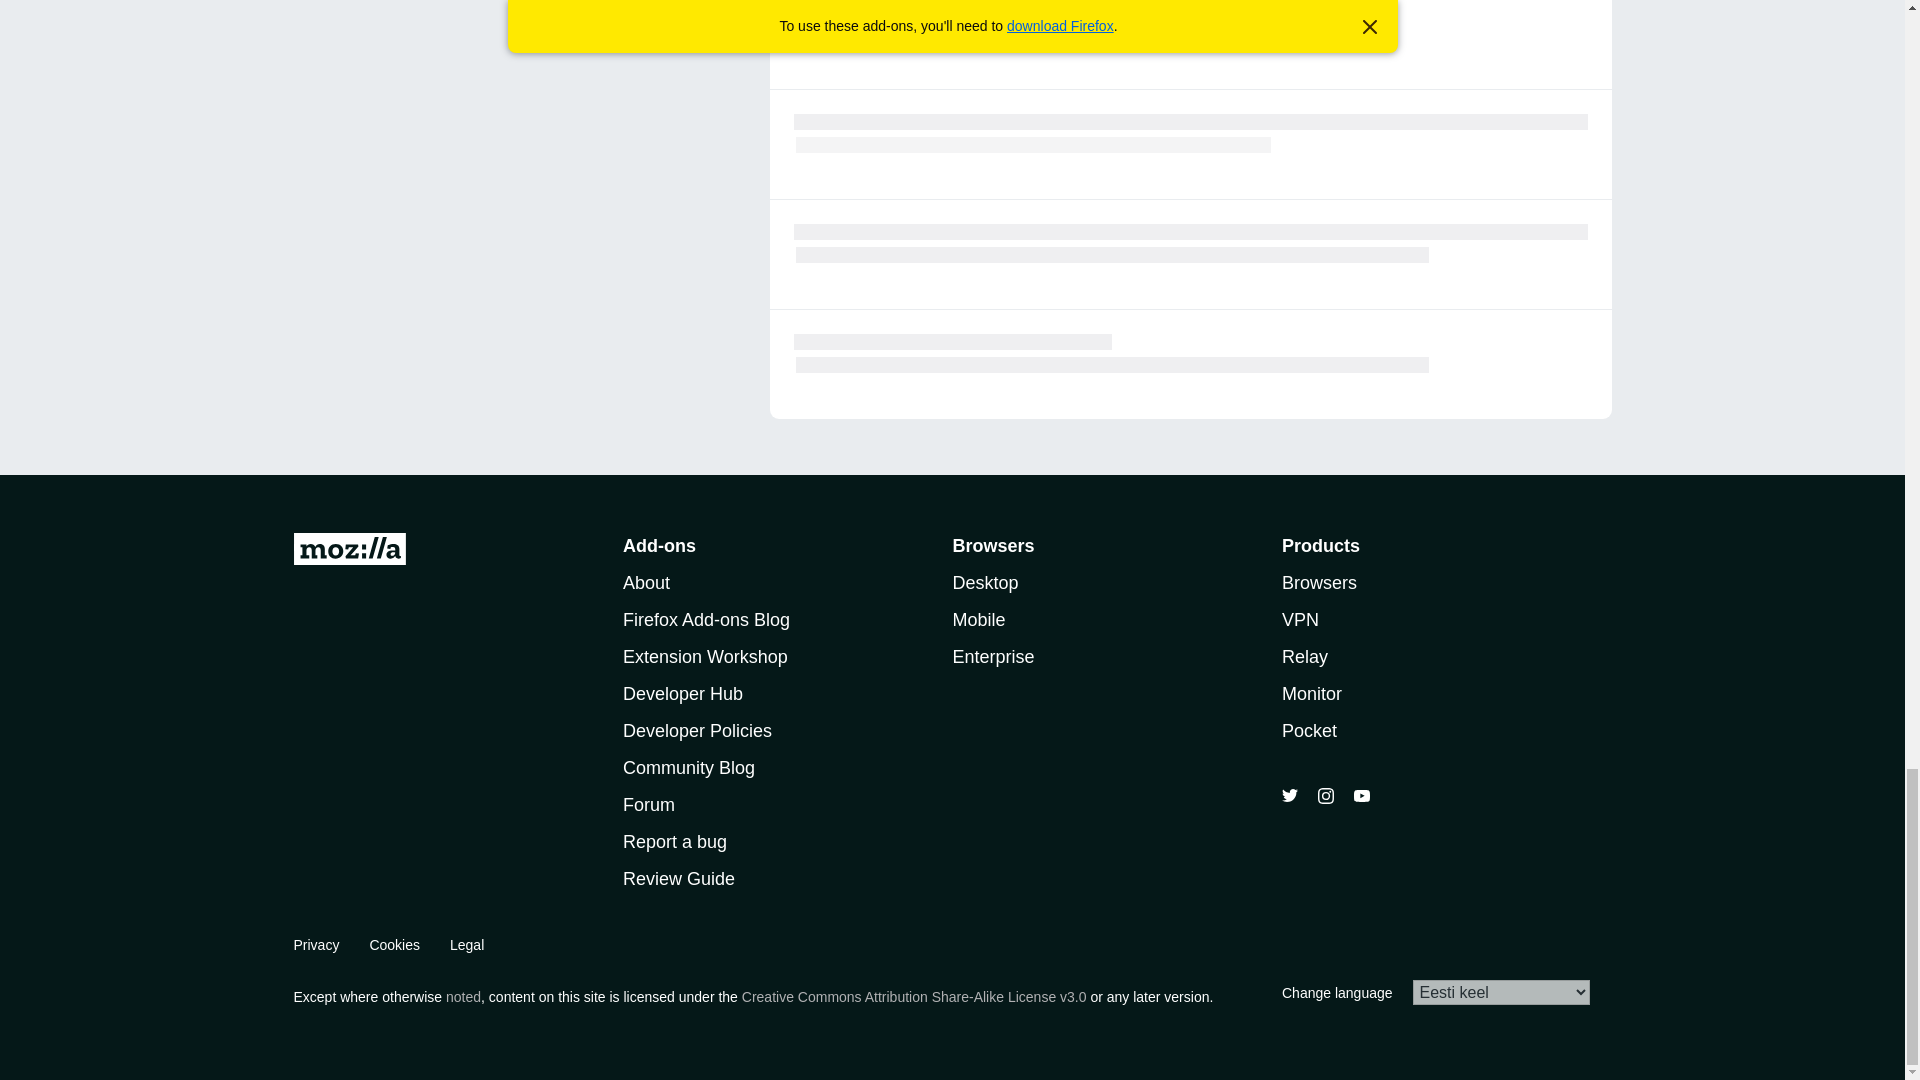 Image resolution: width=1920 pixels, height=1080 pixels. I want to click on Relay, so click(1305, 656).